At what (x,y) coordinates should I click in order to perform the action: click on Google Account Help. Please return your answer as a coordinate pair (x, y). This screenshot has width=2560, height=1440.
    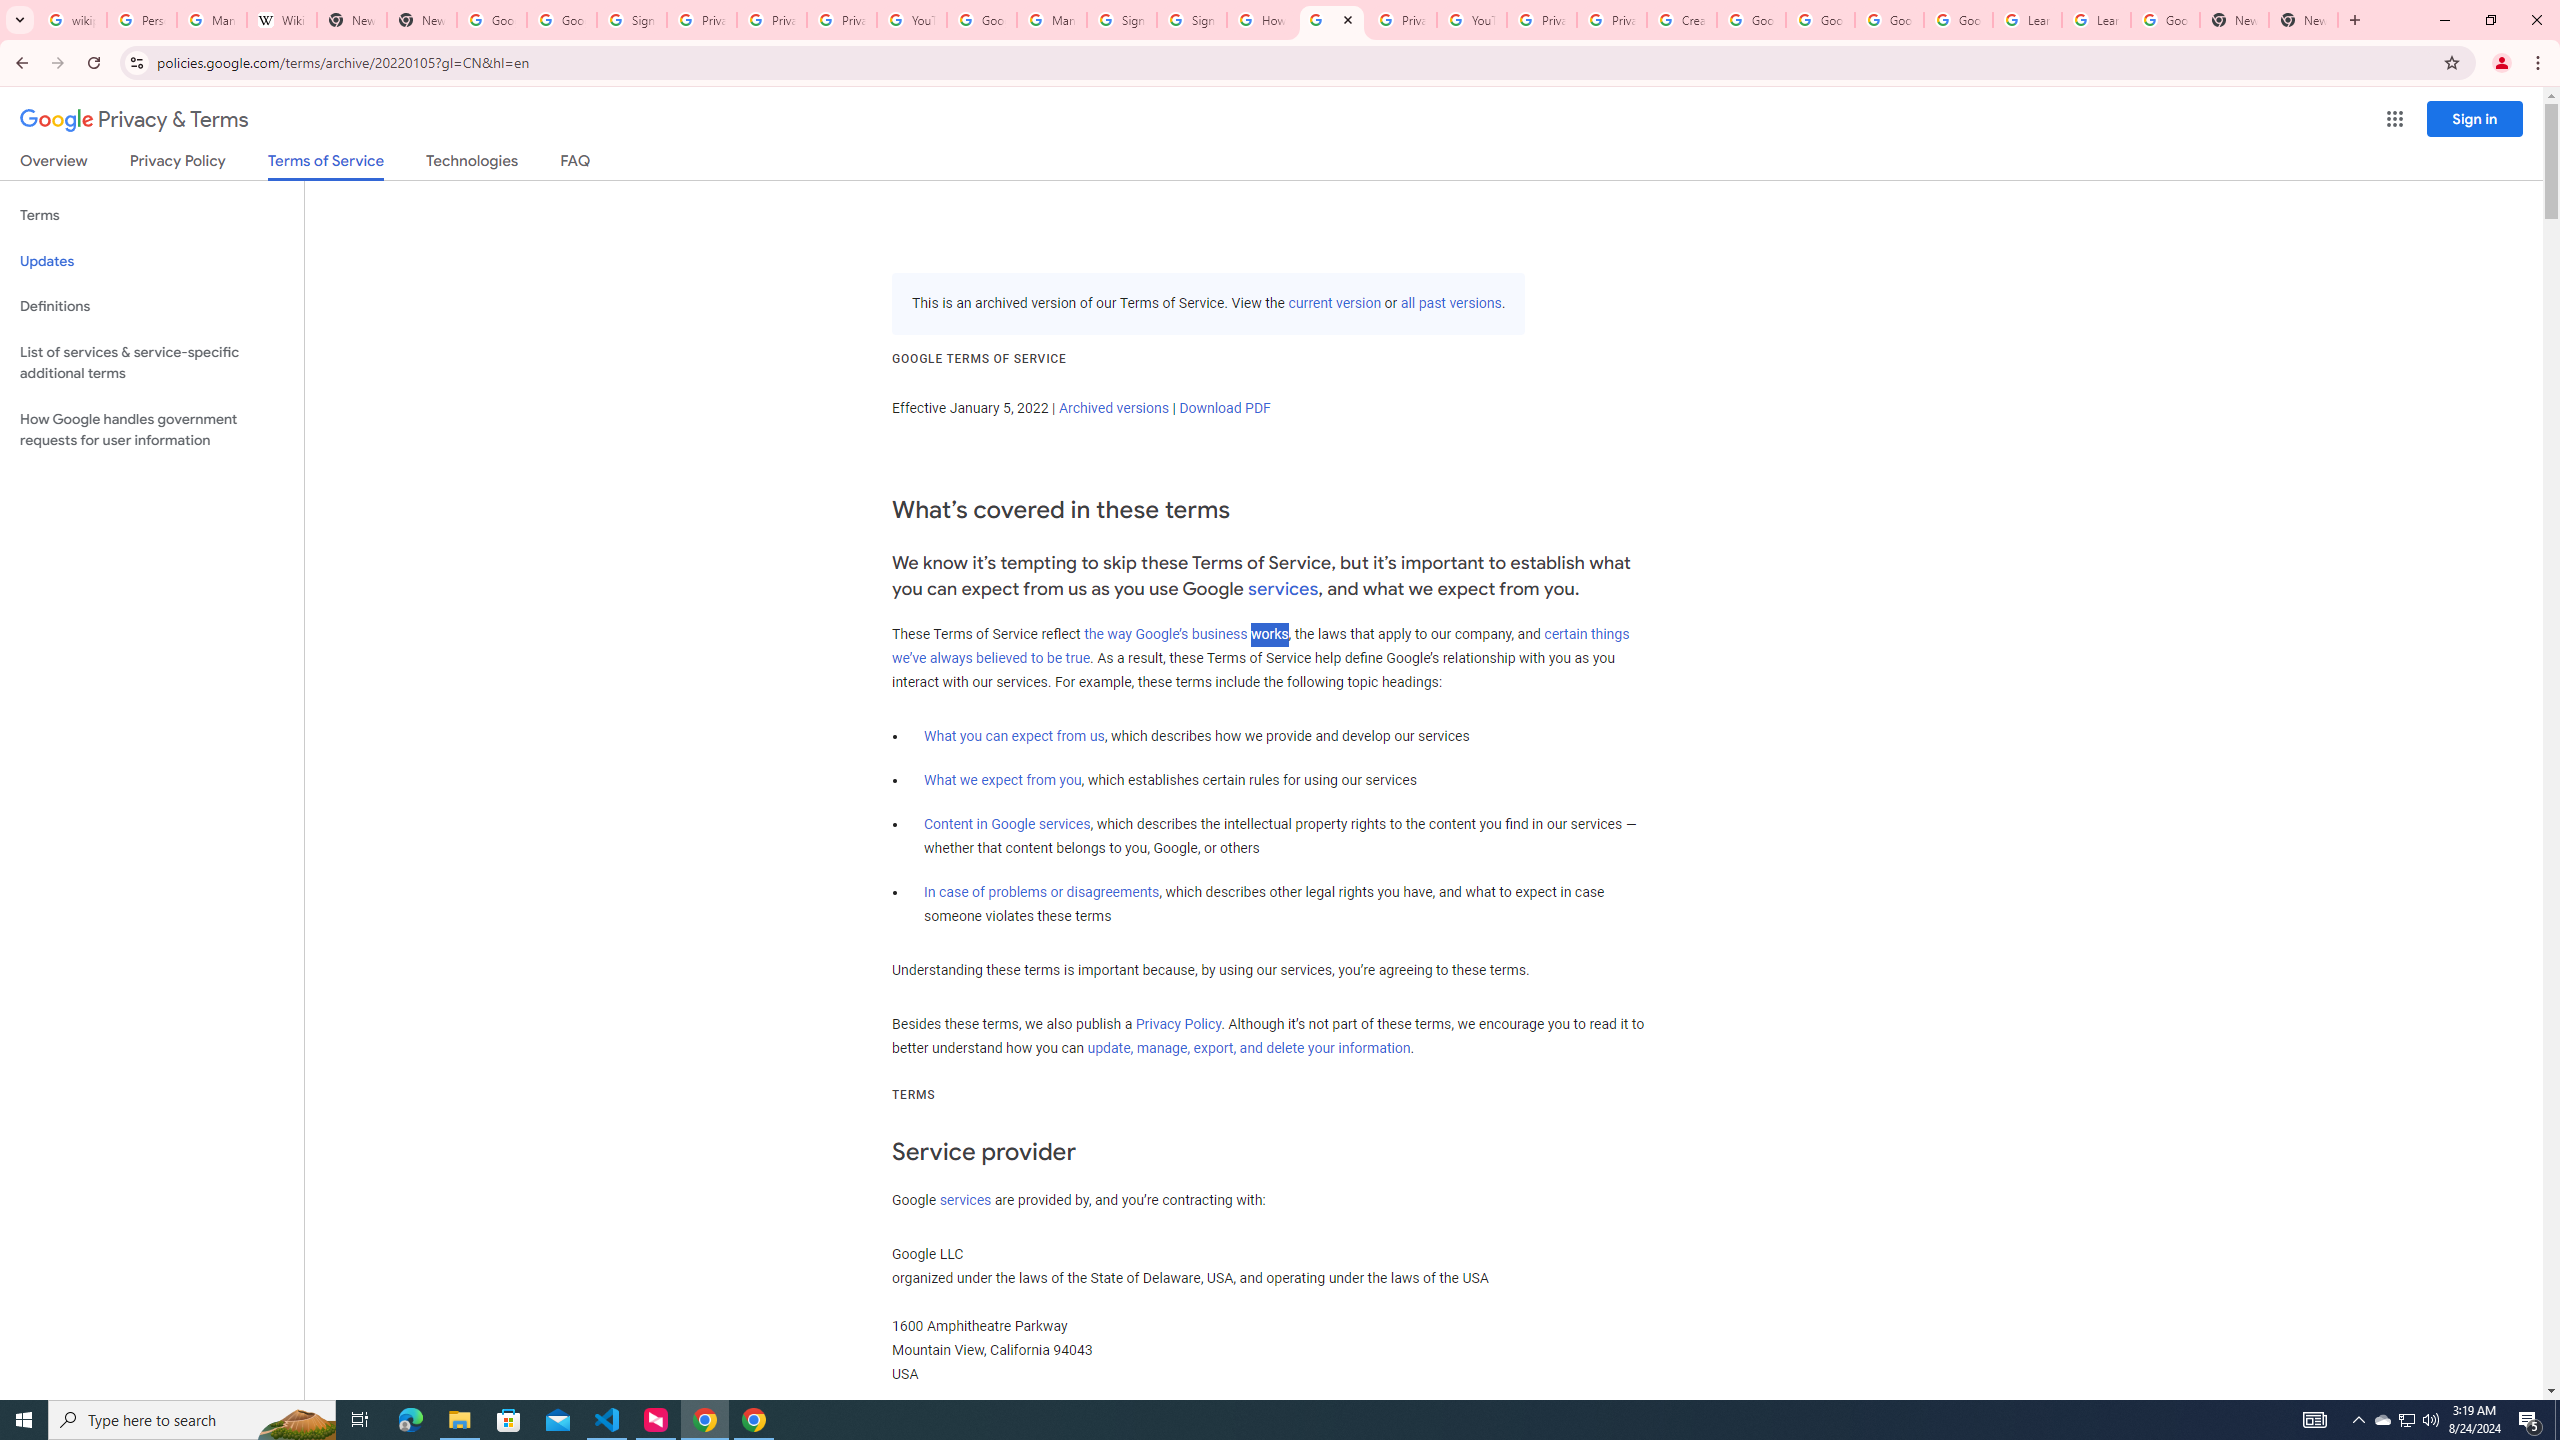
    Looking at the image, I should click on (1888, 20).